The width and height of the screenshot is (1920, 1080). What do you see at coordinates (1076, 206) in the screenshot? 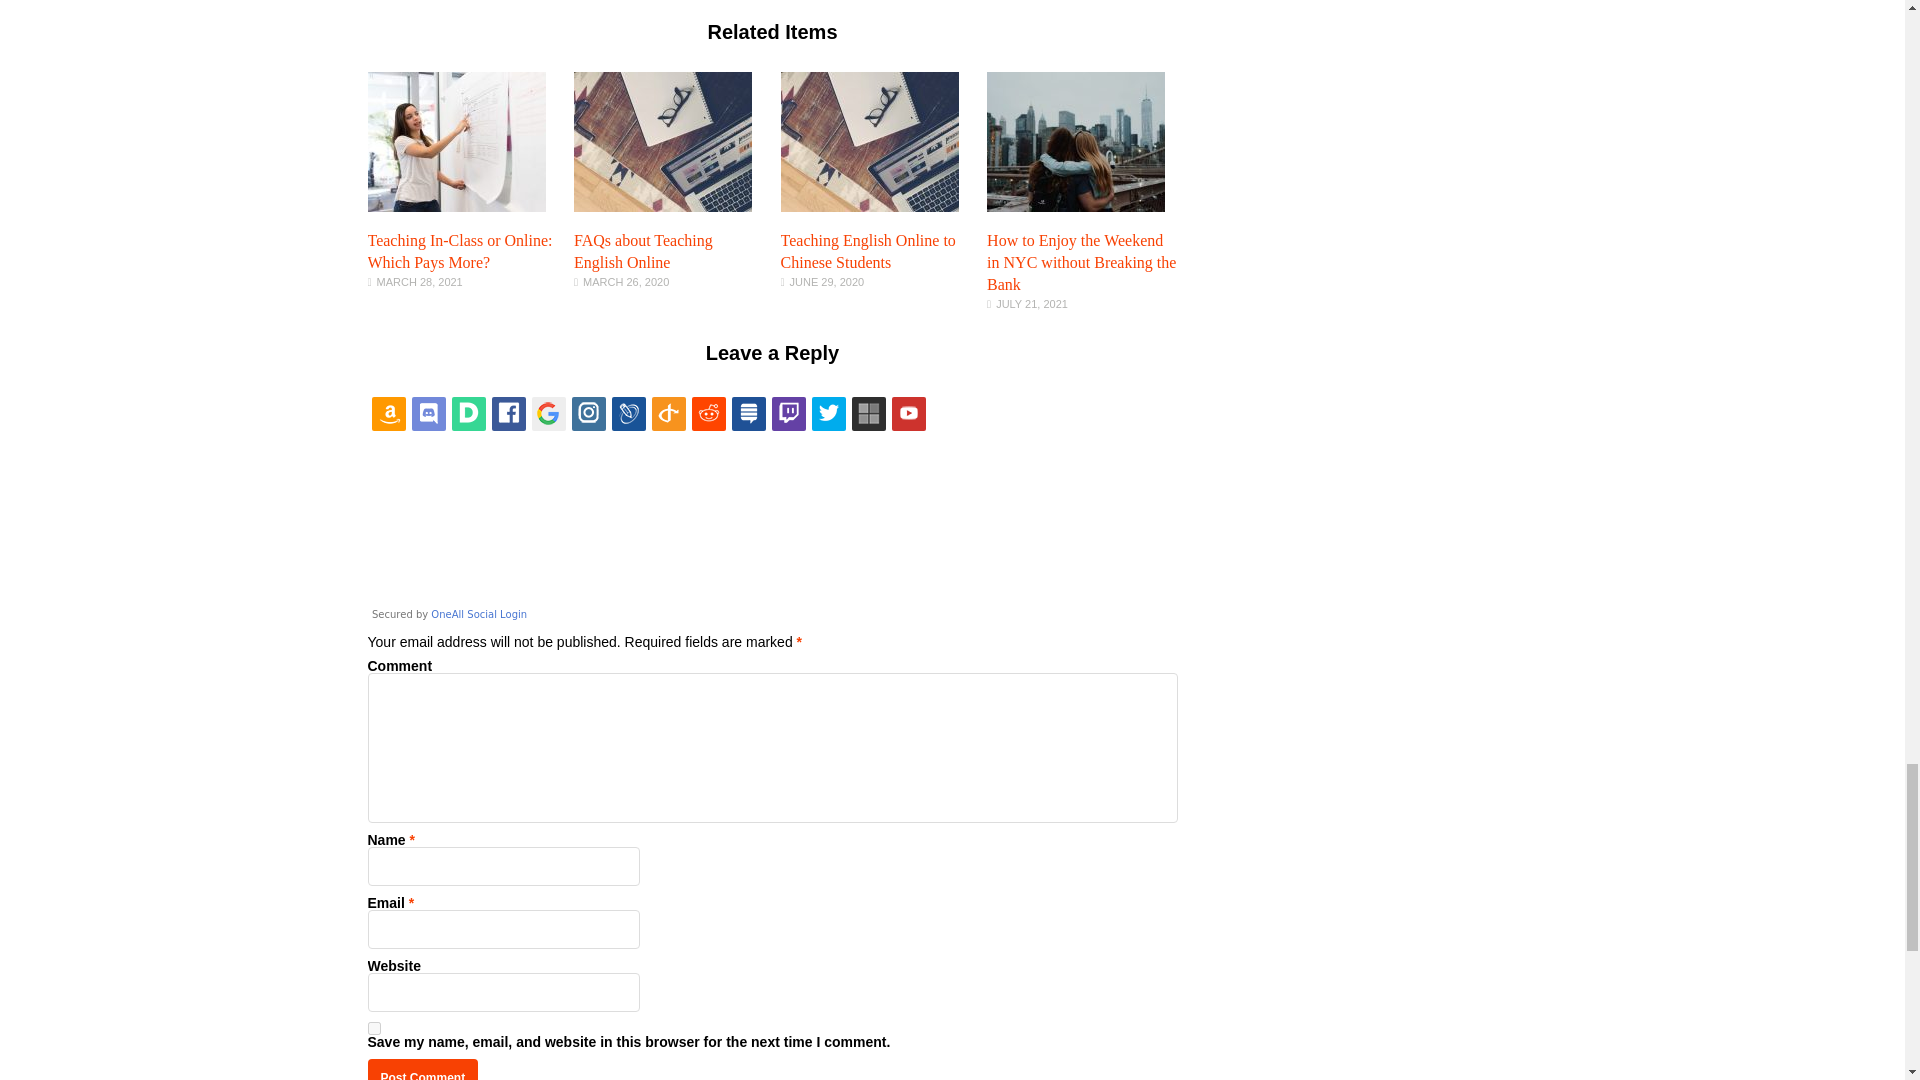
I see `How to Enjoy the Weekend in NYC without Breaking the Bank` at bounding box center [1076, 206].